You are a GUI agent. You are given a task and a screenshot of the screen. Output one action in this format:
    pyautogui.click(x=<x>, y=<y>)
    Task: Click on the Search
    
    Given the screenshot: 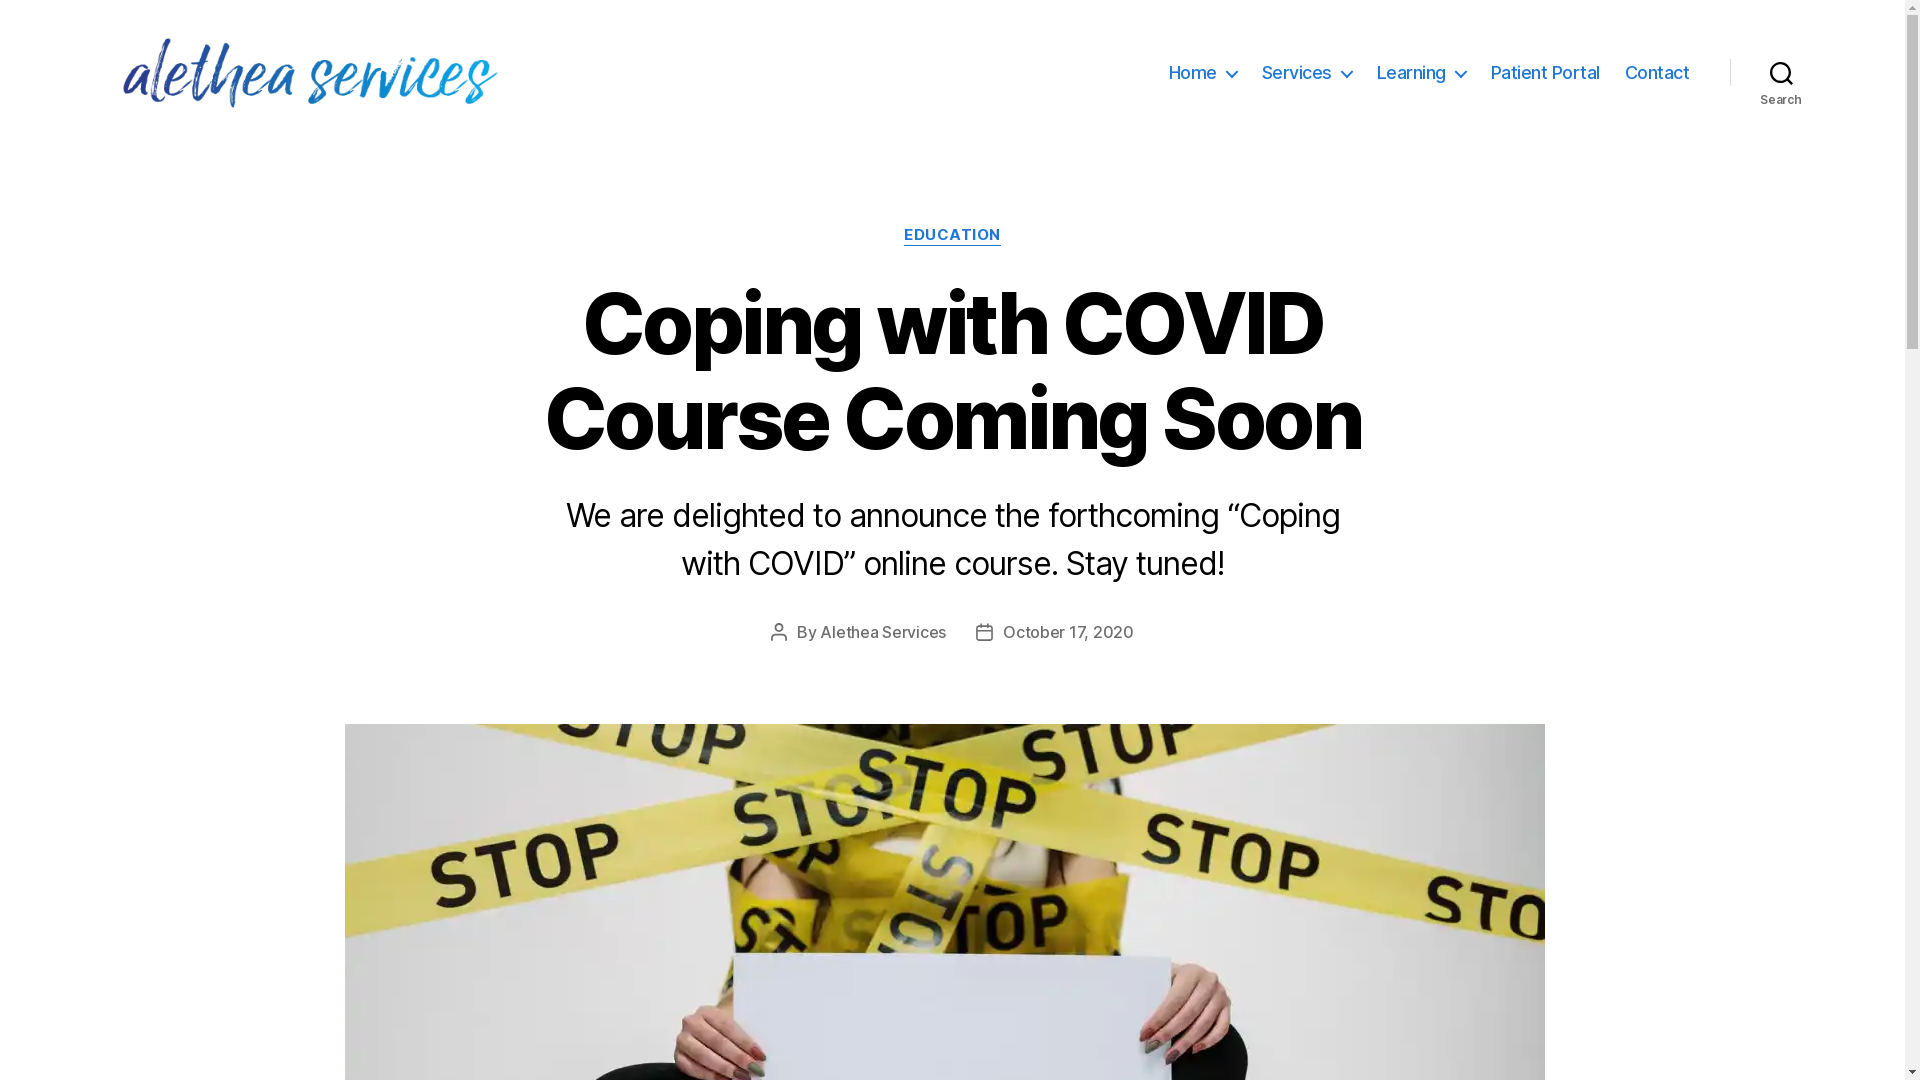 What is the action you would take?
    pyautogui.click(x=1782, y=73)
    